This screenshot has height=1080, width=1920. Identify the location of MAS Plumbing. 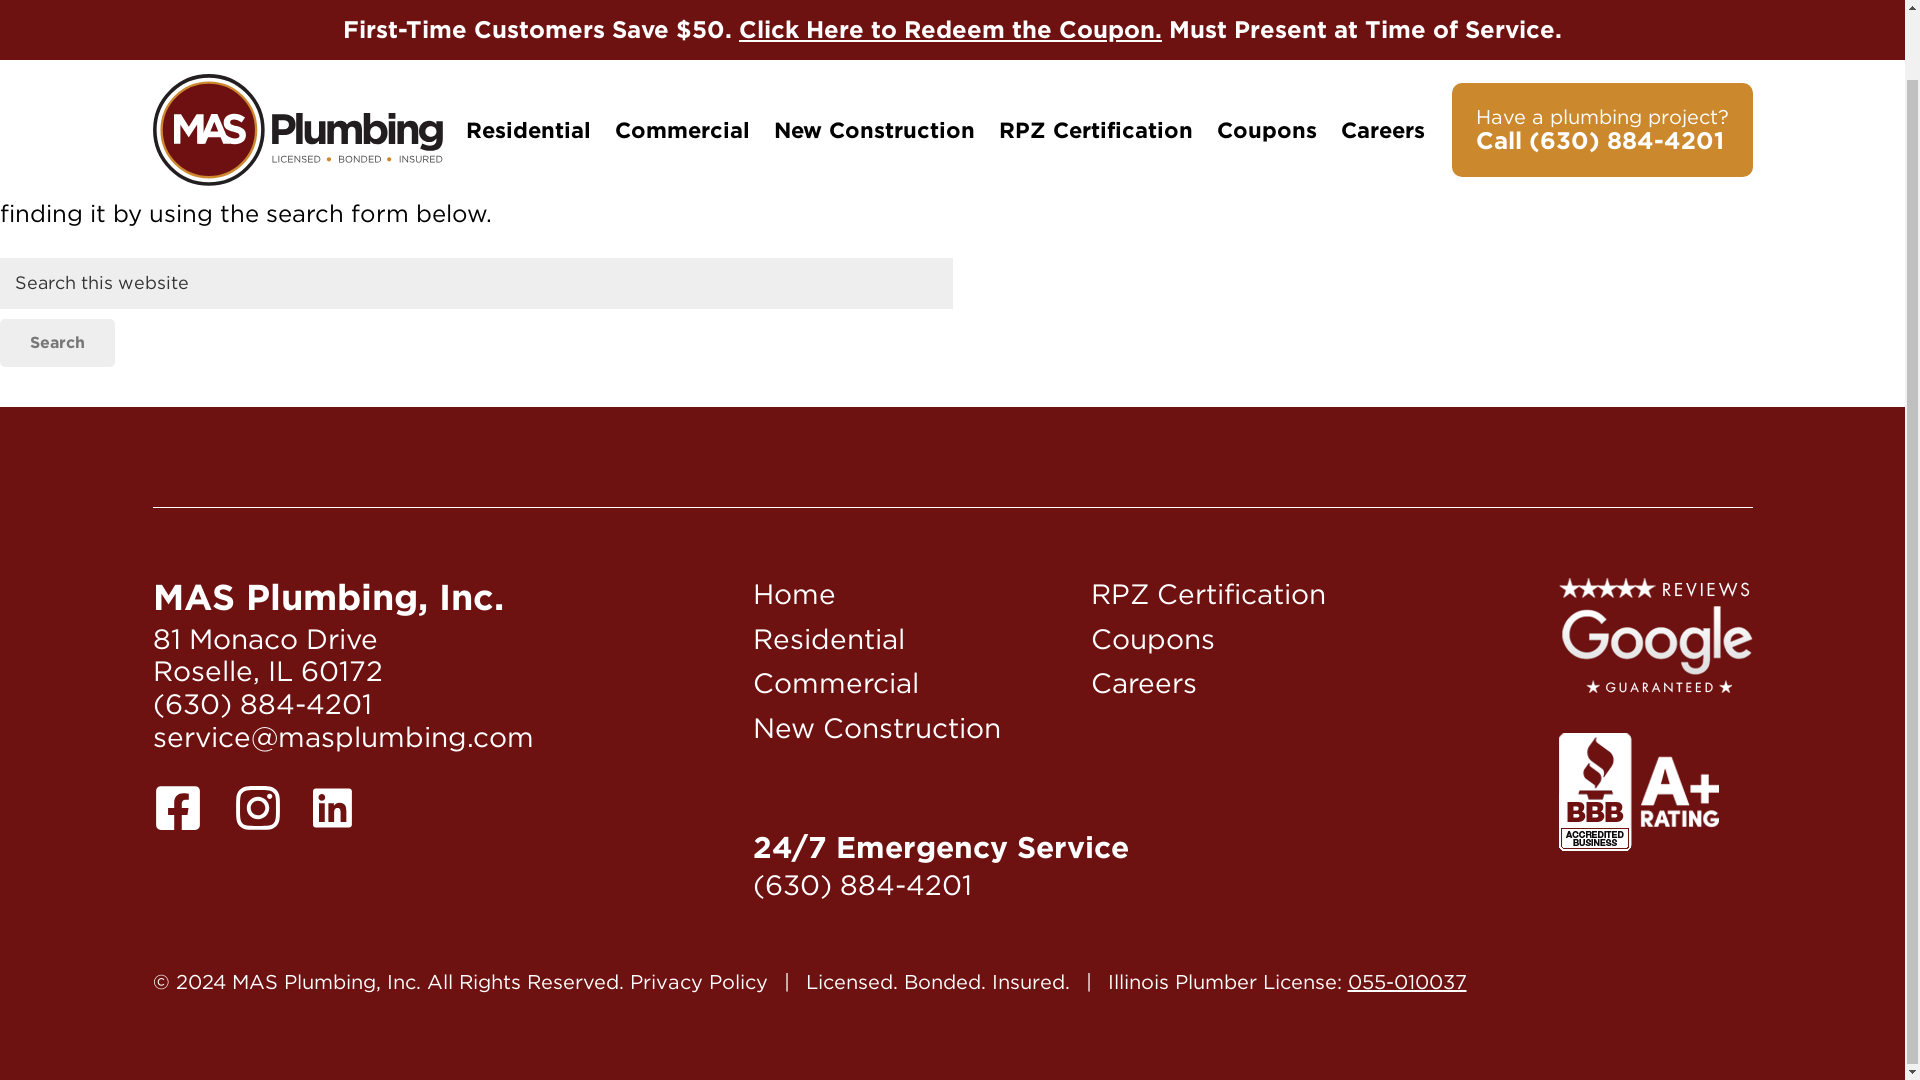
(296, 58).